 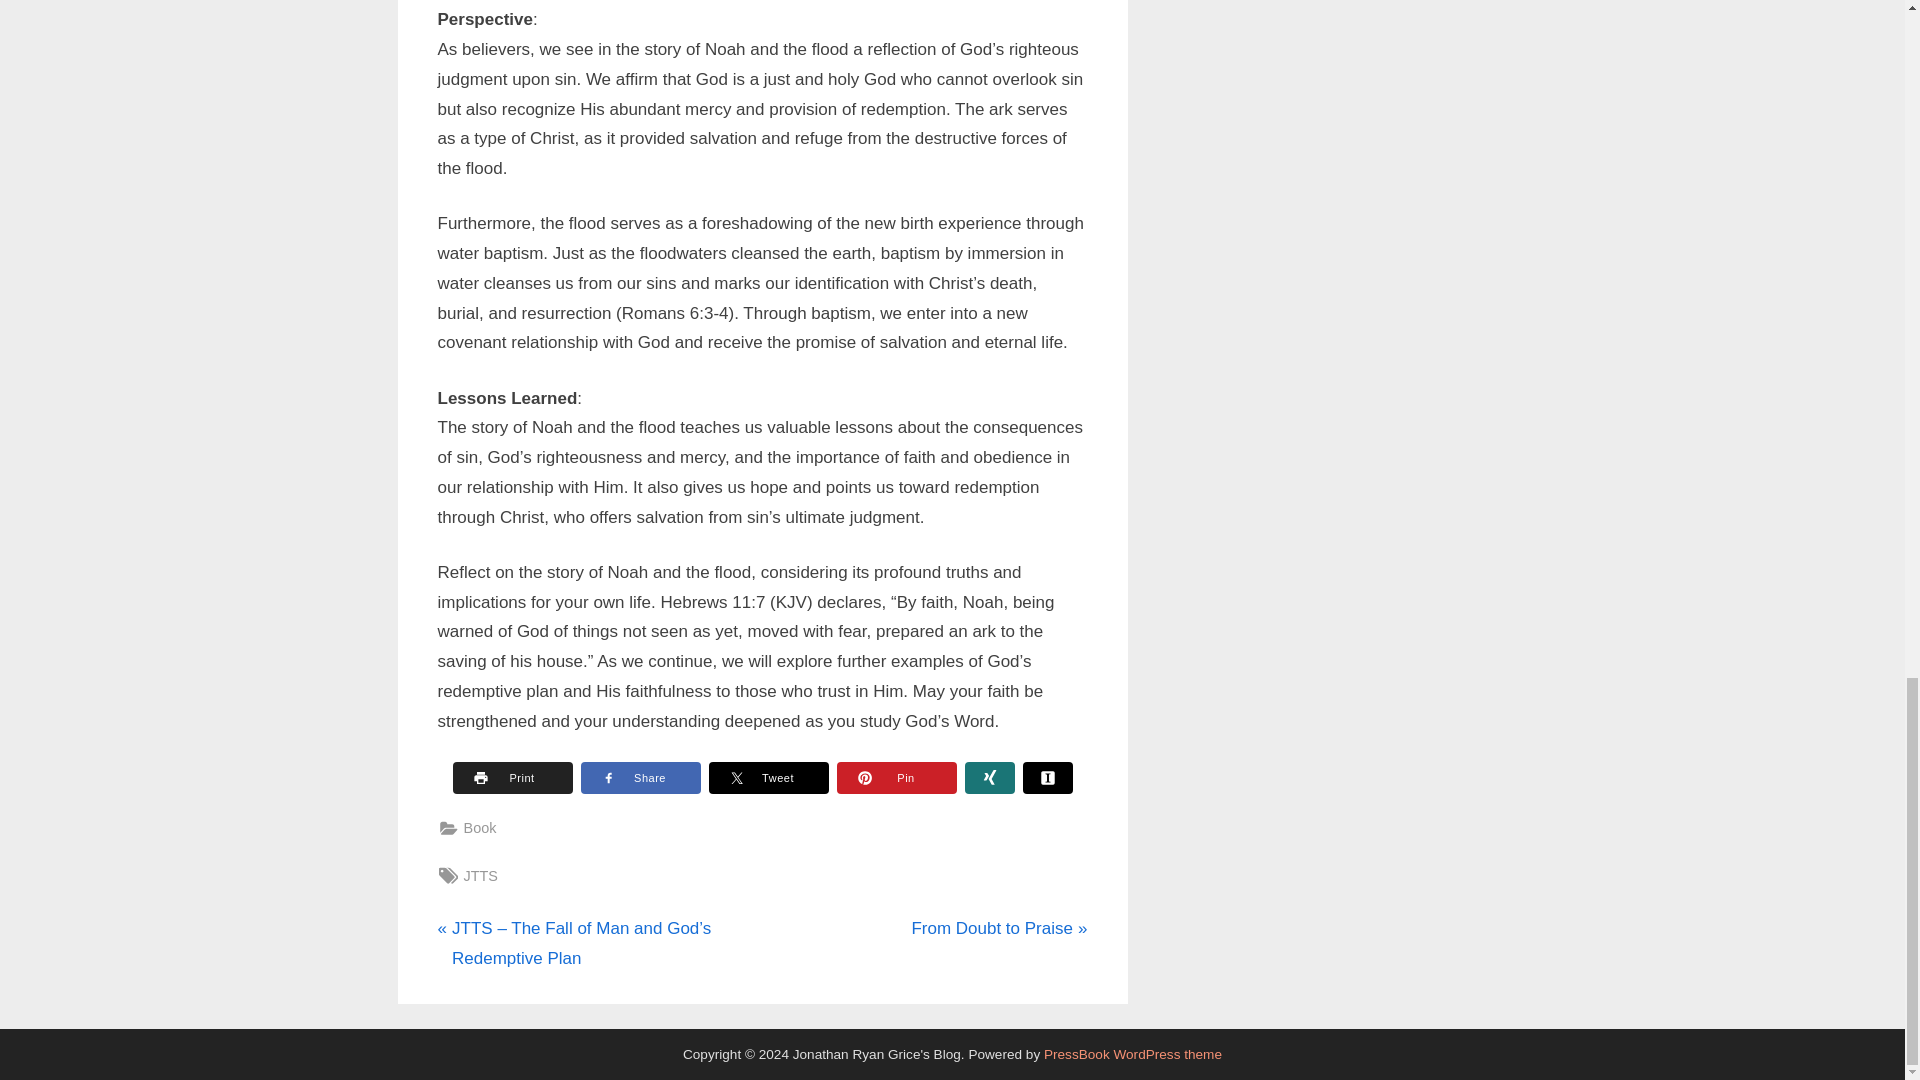 I want to click on Book, so click(x=998, y=928).